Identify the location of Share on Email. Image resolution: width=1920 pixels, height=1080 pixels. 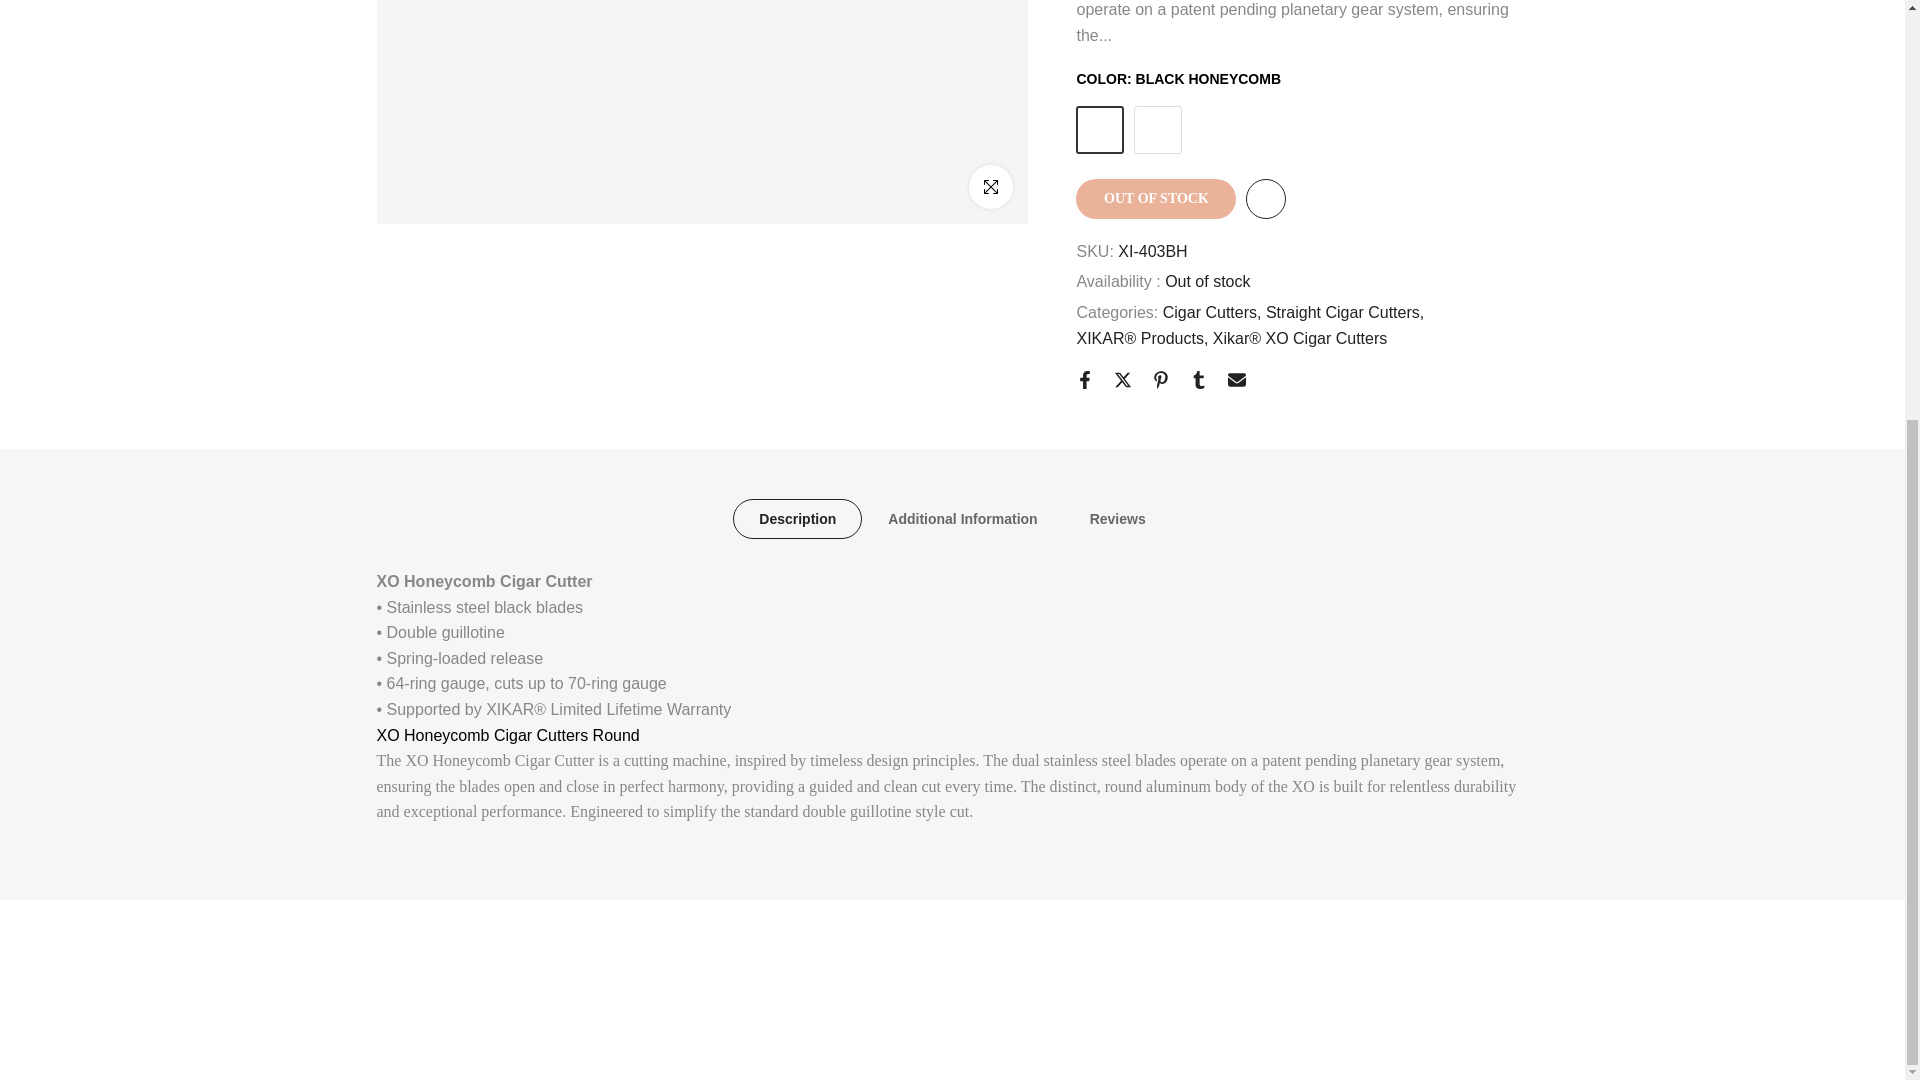
(1237, 176).